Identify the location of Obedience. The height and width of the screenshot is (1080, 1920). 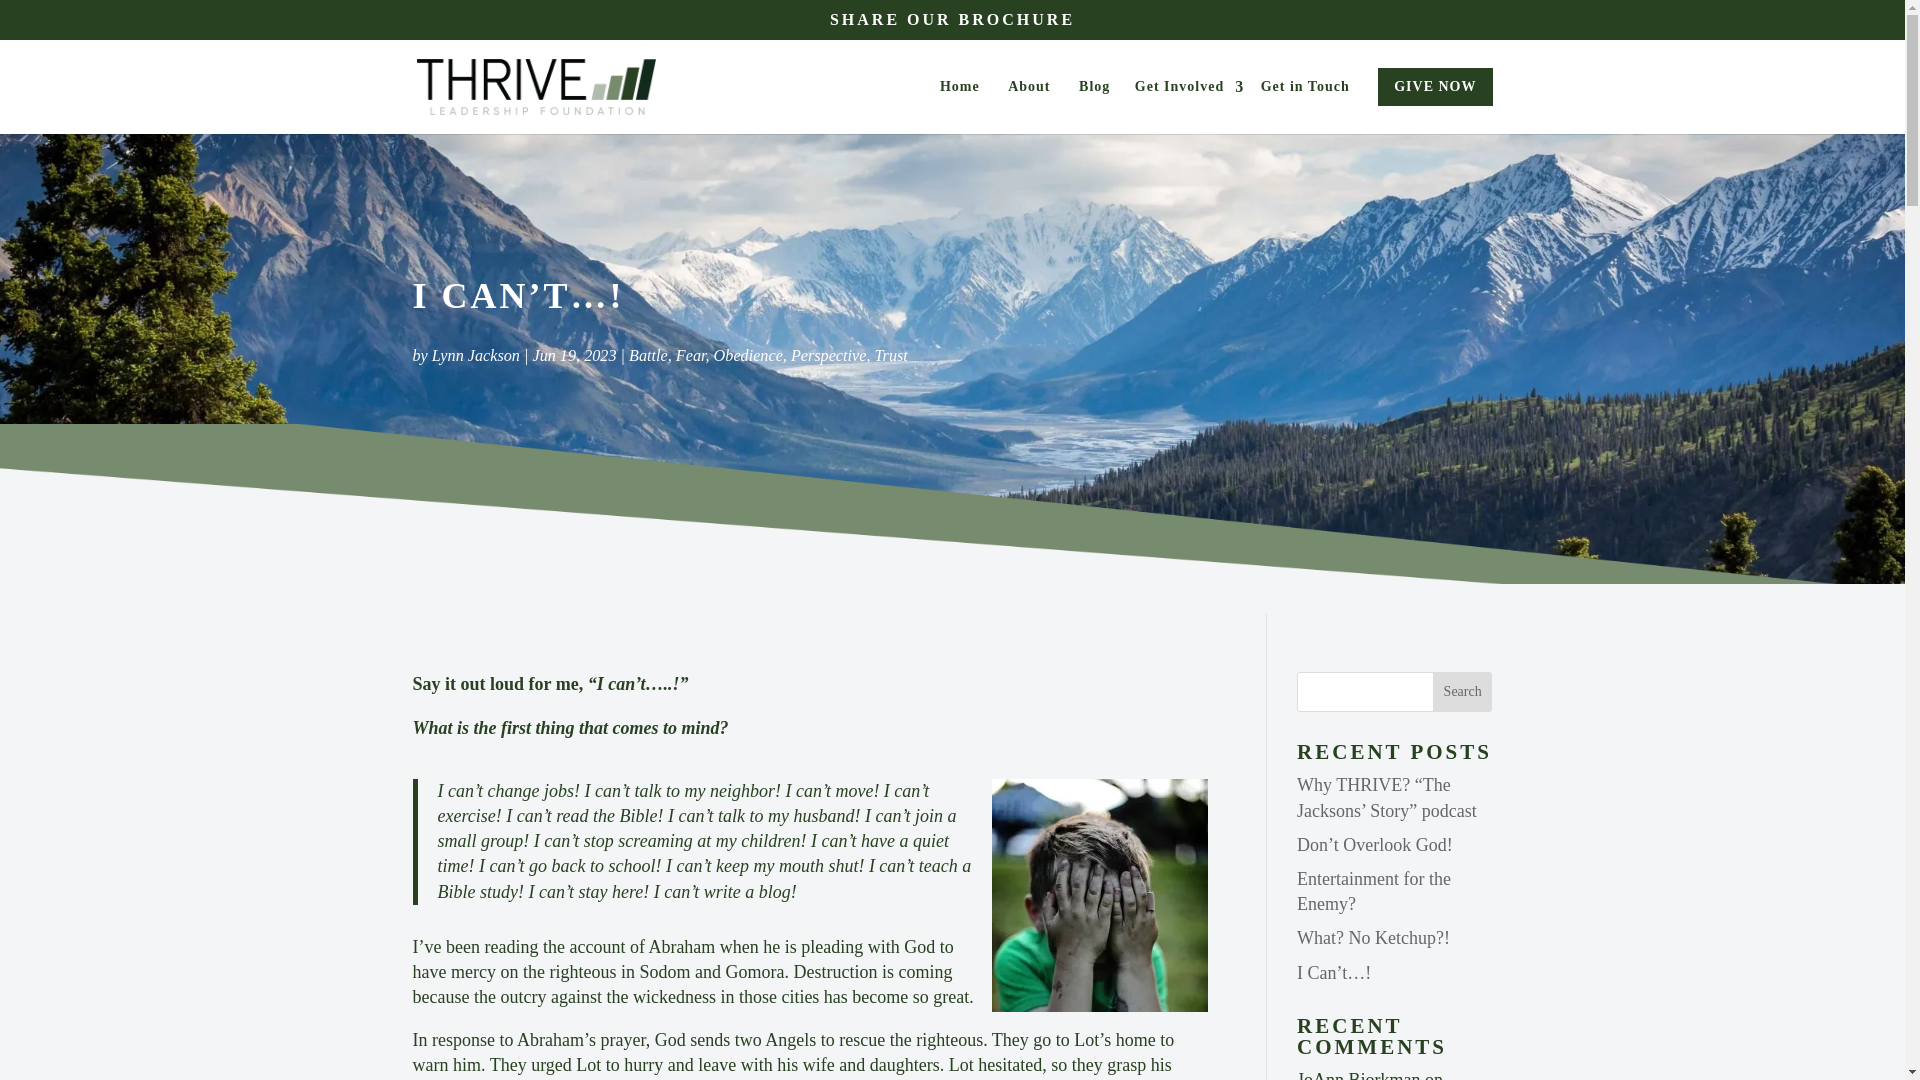
(748, 356).